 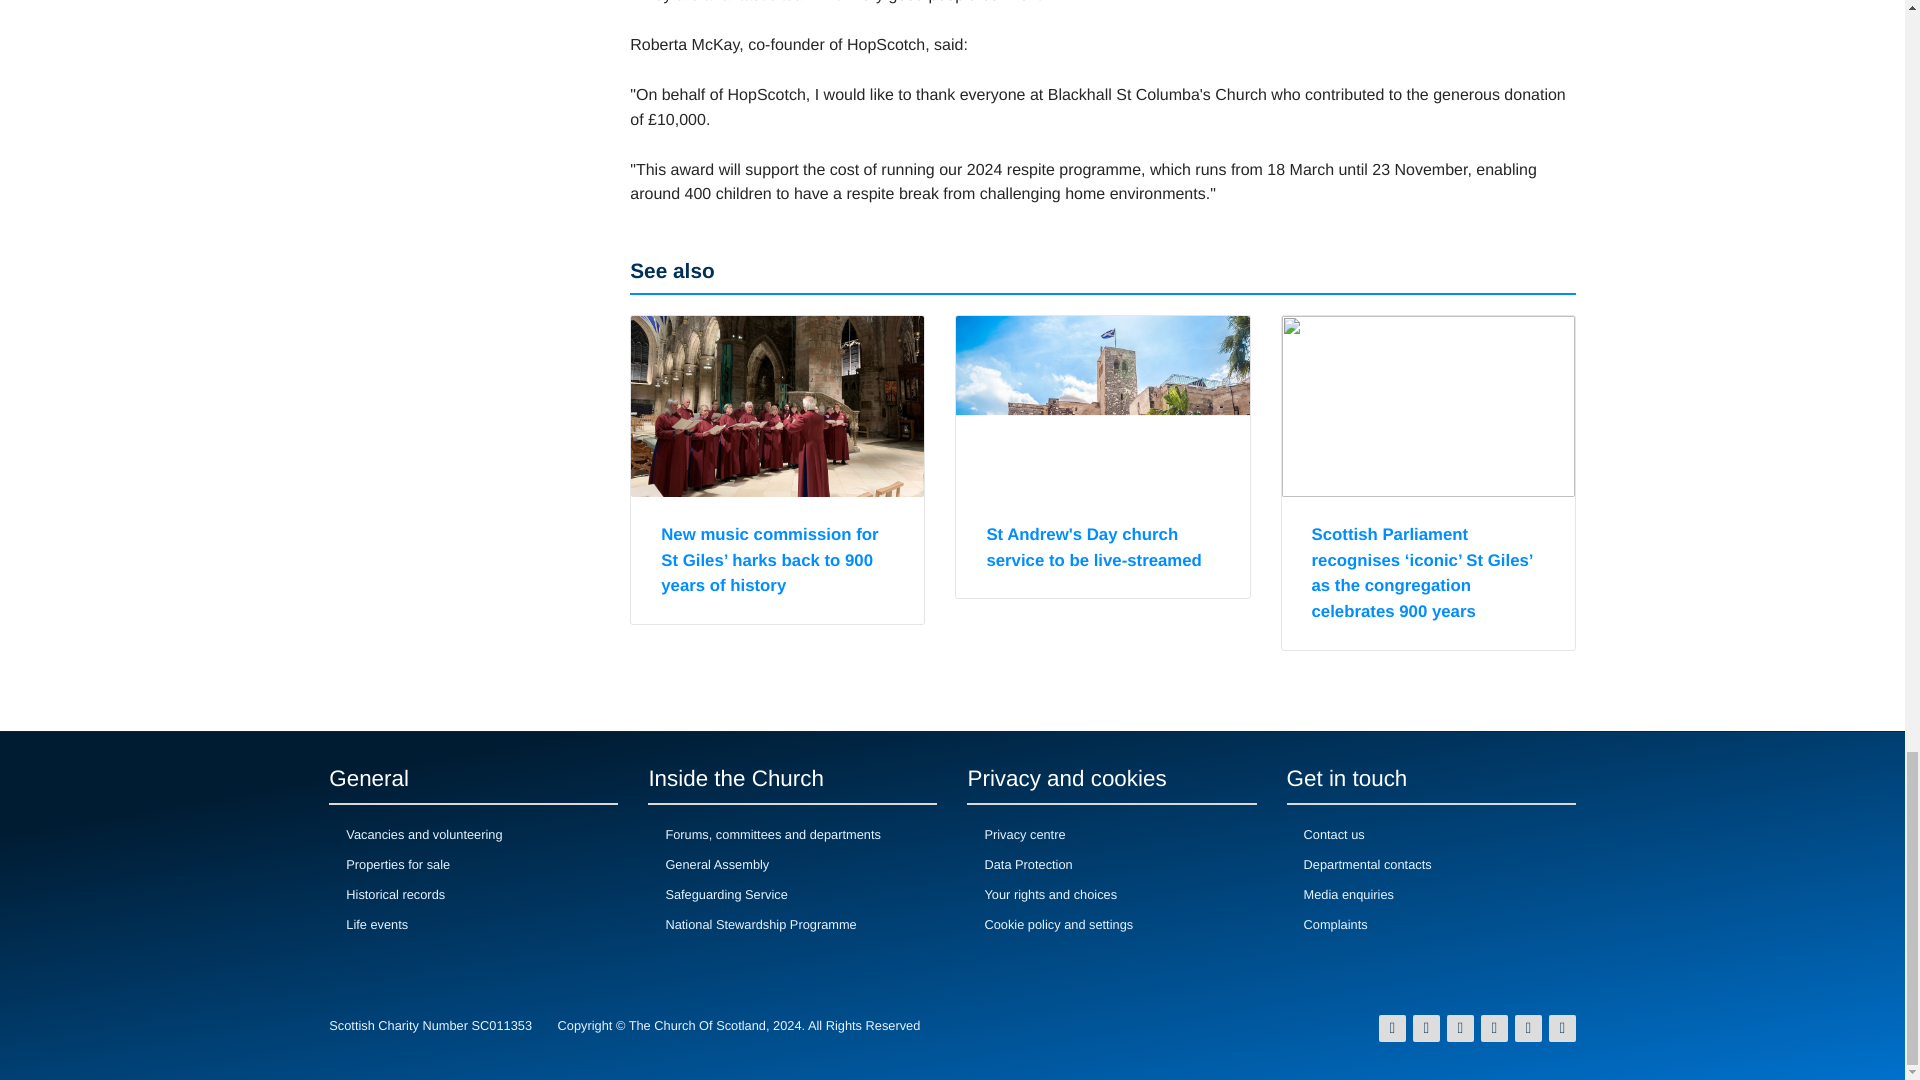 What do you see at coordinates (1392, 1027) in the screenshot?
I see `Church of Scotland Facebook` at bounding box center [1392, 1027].